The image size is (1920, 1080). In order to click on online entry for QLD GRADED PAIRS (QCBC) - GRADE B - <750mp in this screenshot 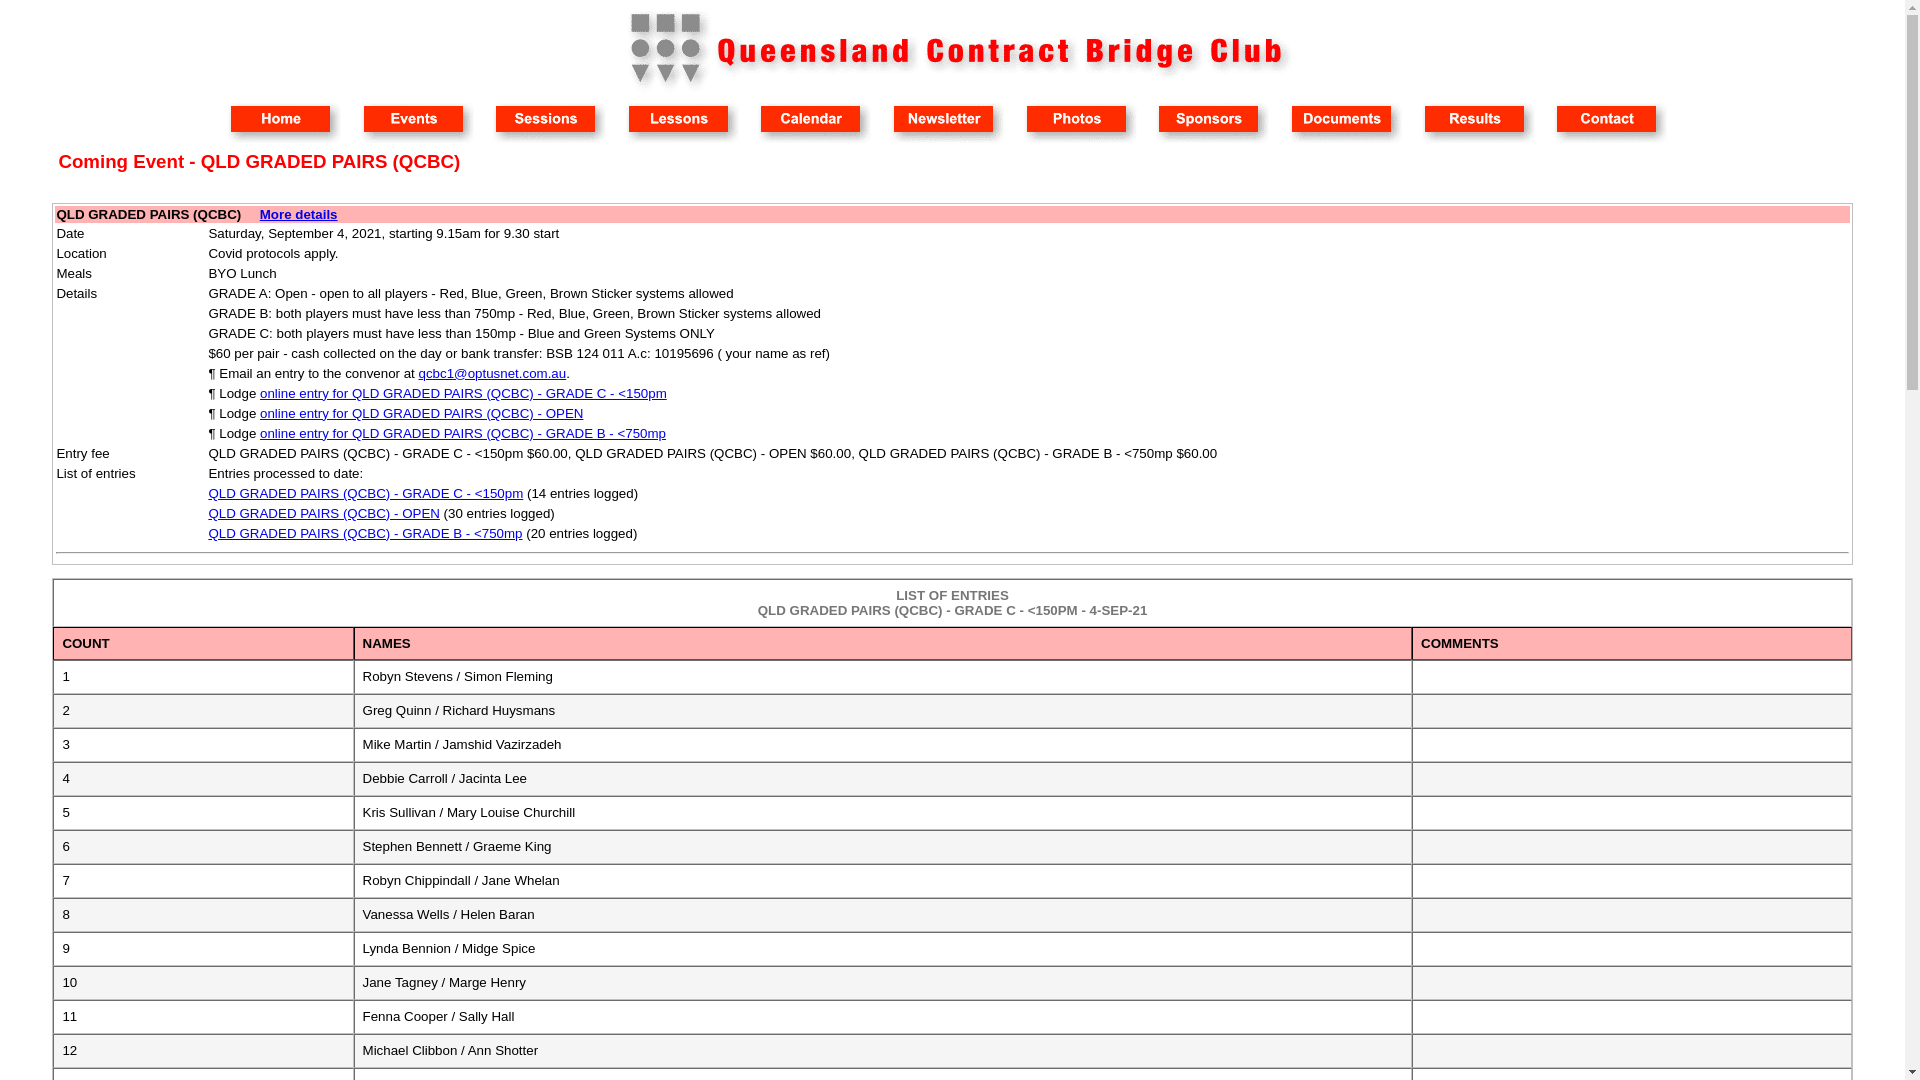, I will do `click(463, 434)`.